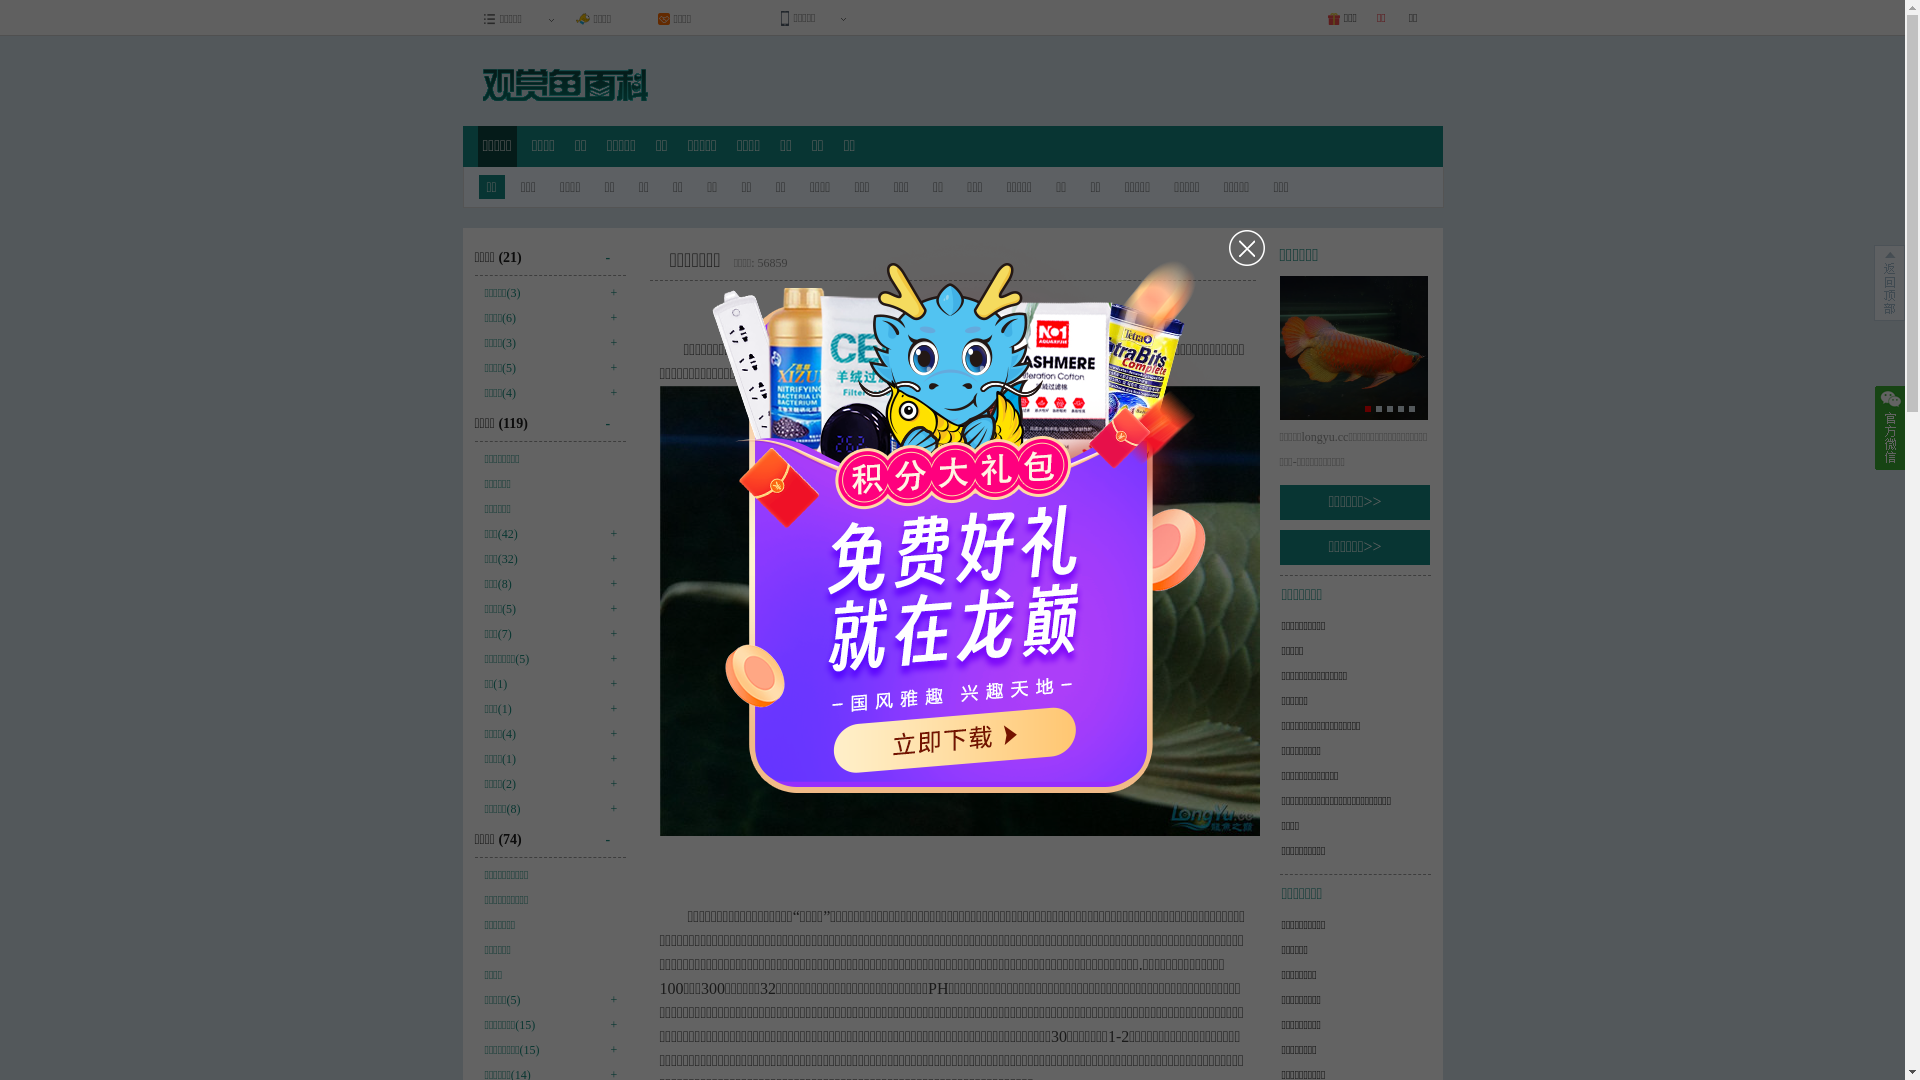 The width and height of the screenshot is (1920, 1080). What do you see at coordinates (610, 682) in the screenshot?
I see `+` at bounding box center [610, 682].